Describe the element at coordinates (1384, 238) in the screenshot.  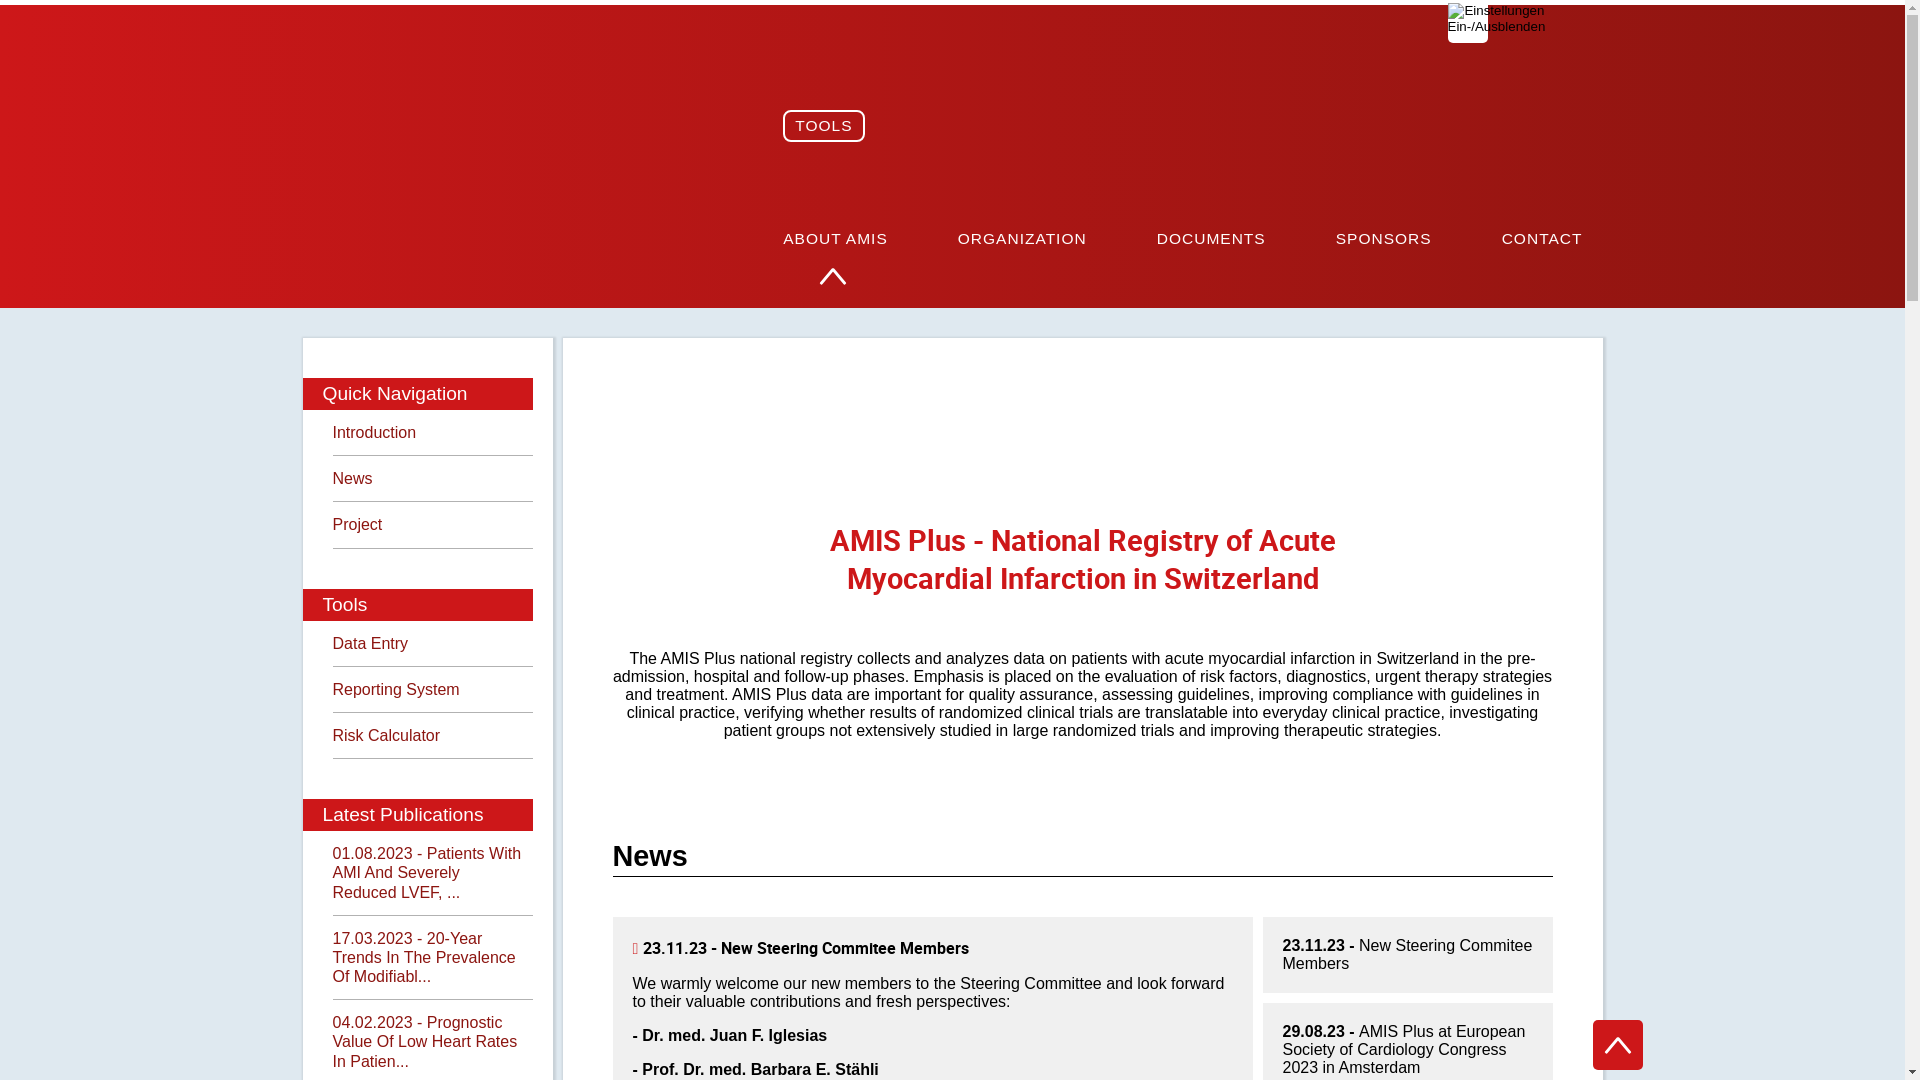
I see `SPONSORS` at that location.